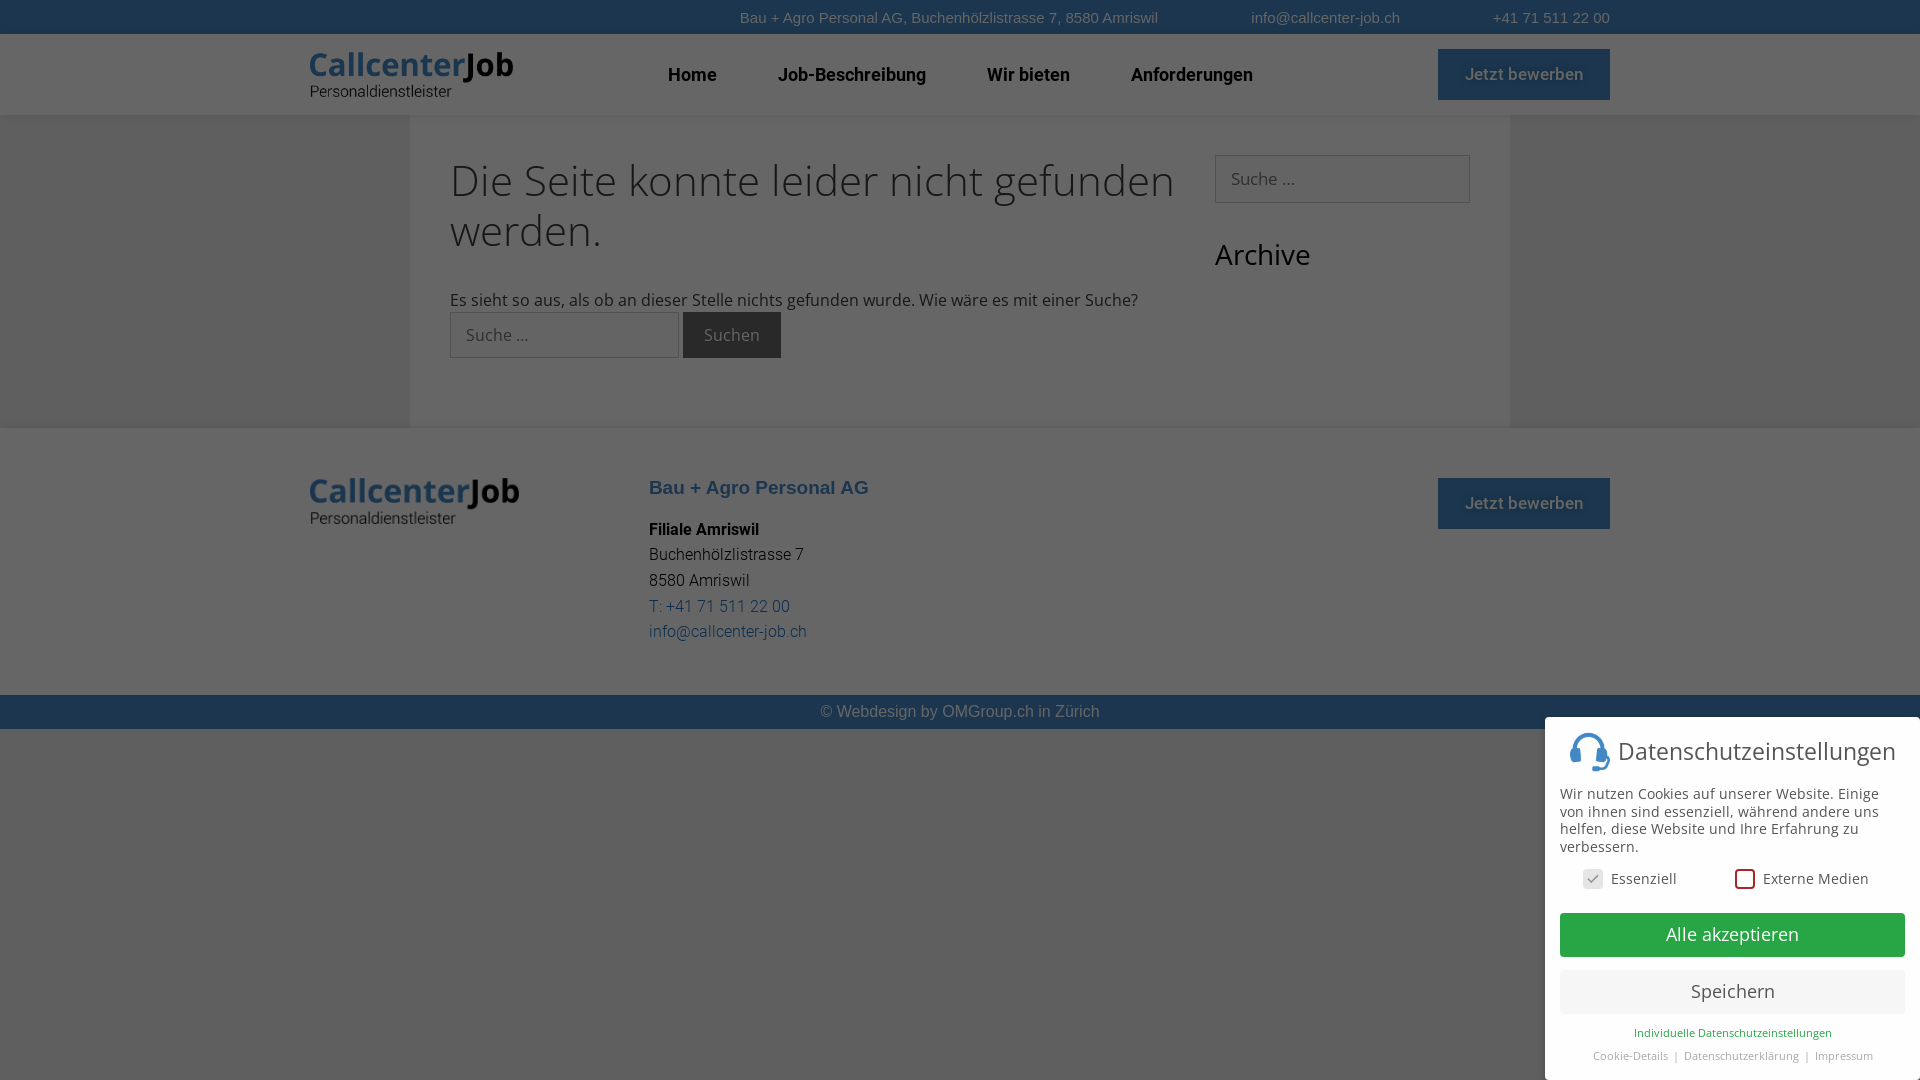 This screenshot has height=1080, width=1920. Describe the element at coordinates (732, 334) in the screenshot. I see `Suchen` at that location.